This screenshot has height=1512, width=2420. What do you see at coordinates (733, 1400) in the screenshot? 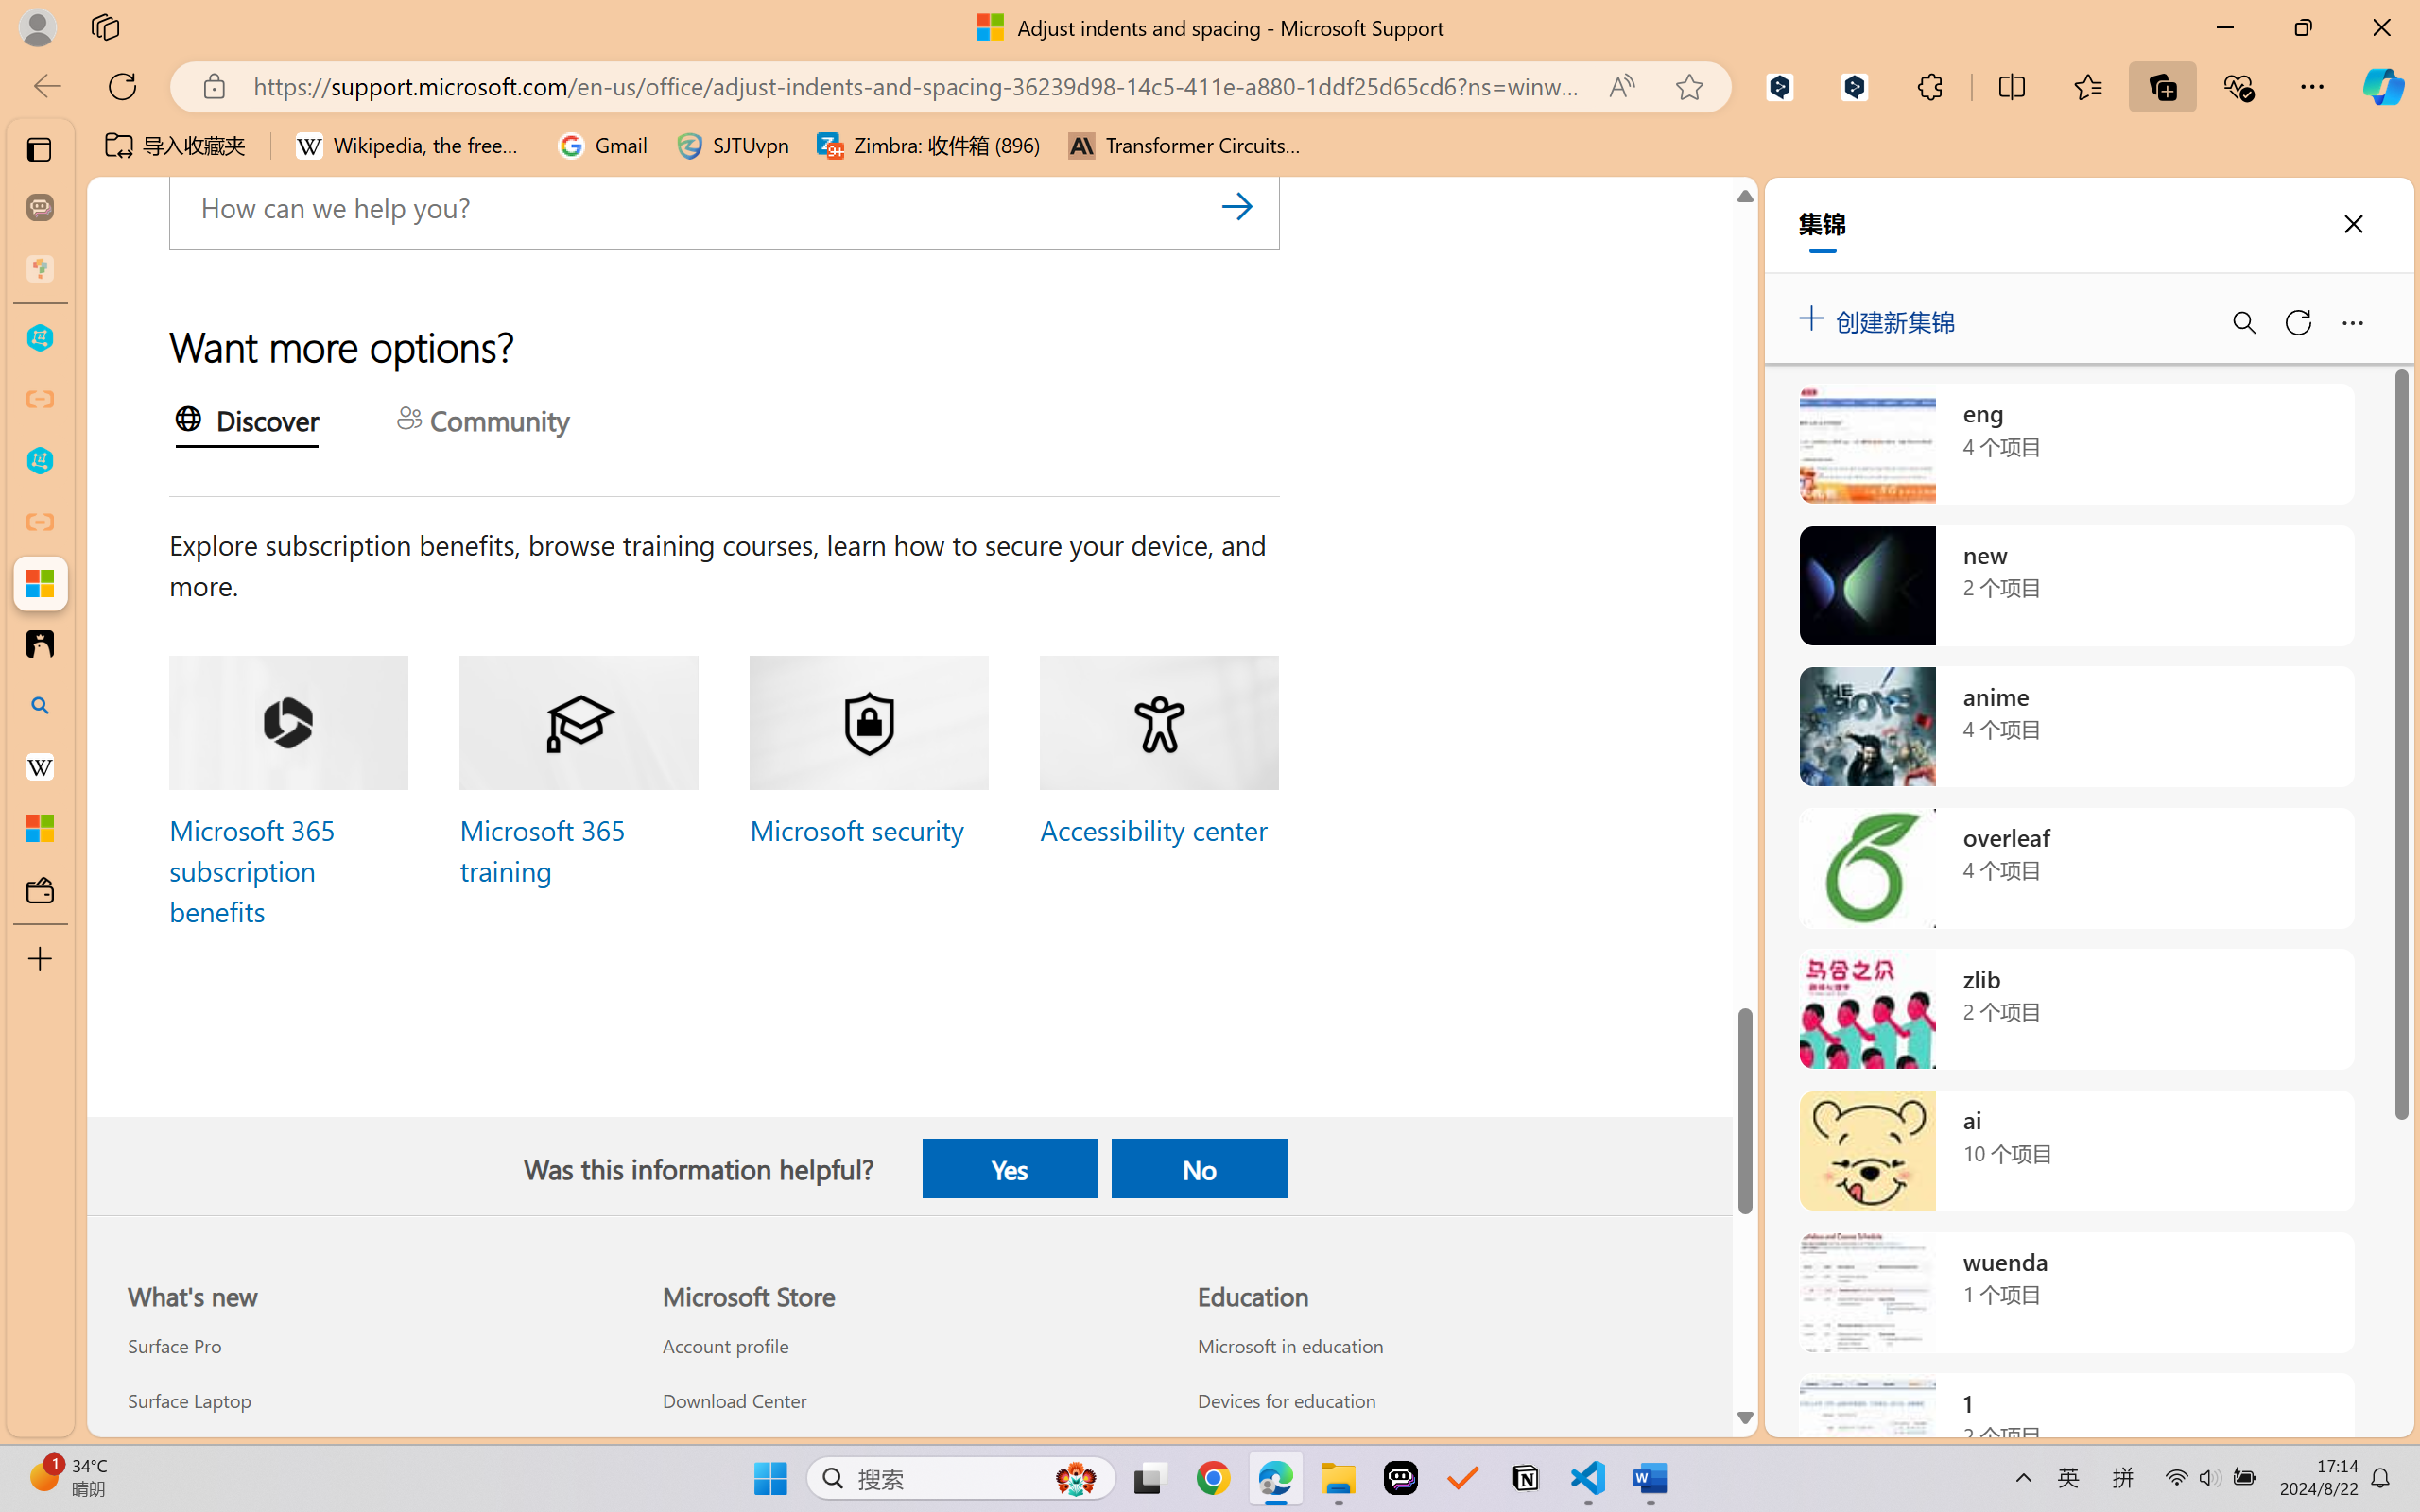
I see `Download Center Microsoft Store` at bounding box center [733, 1400].